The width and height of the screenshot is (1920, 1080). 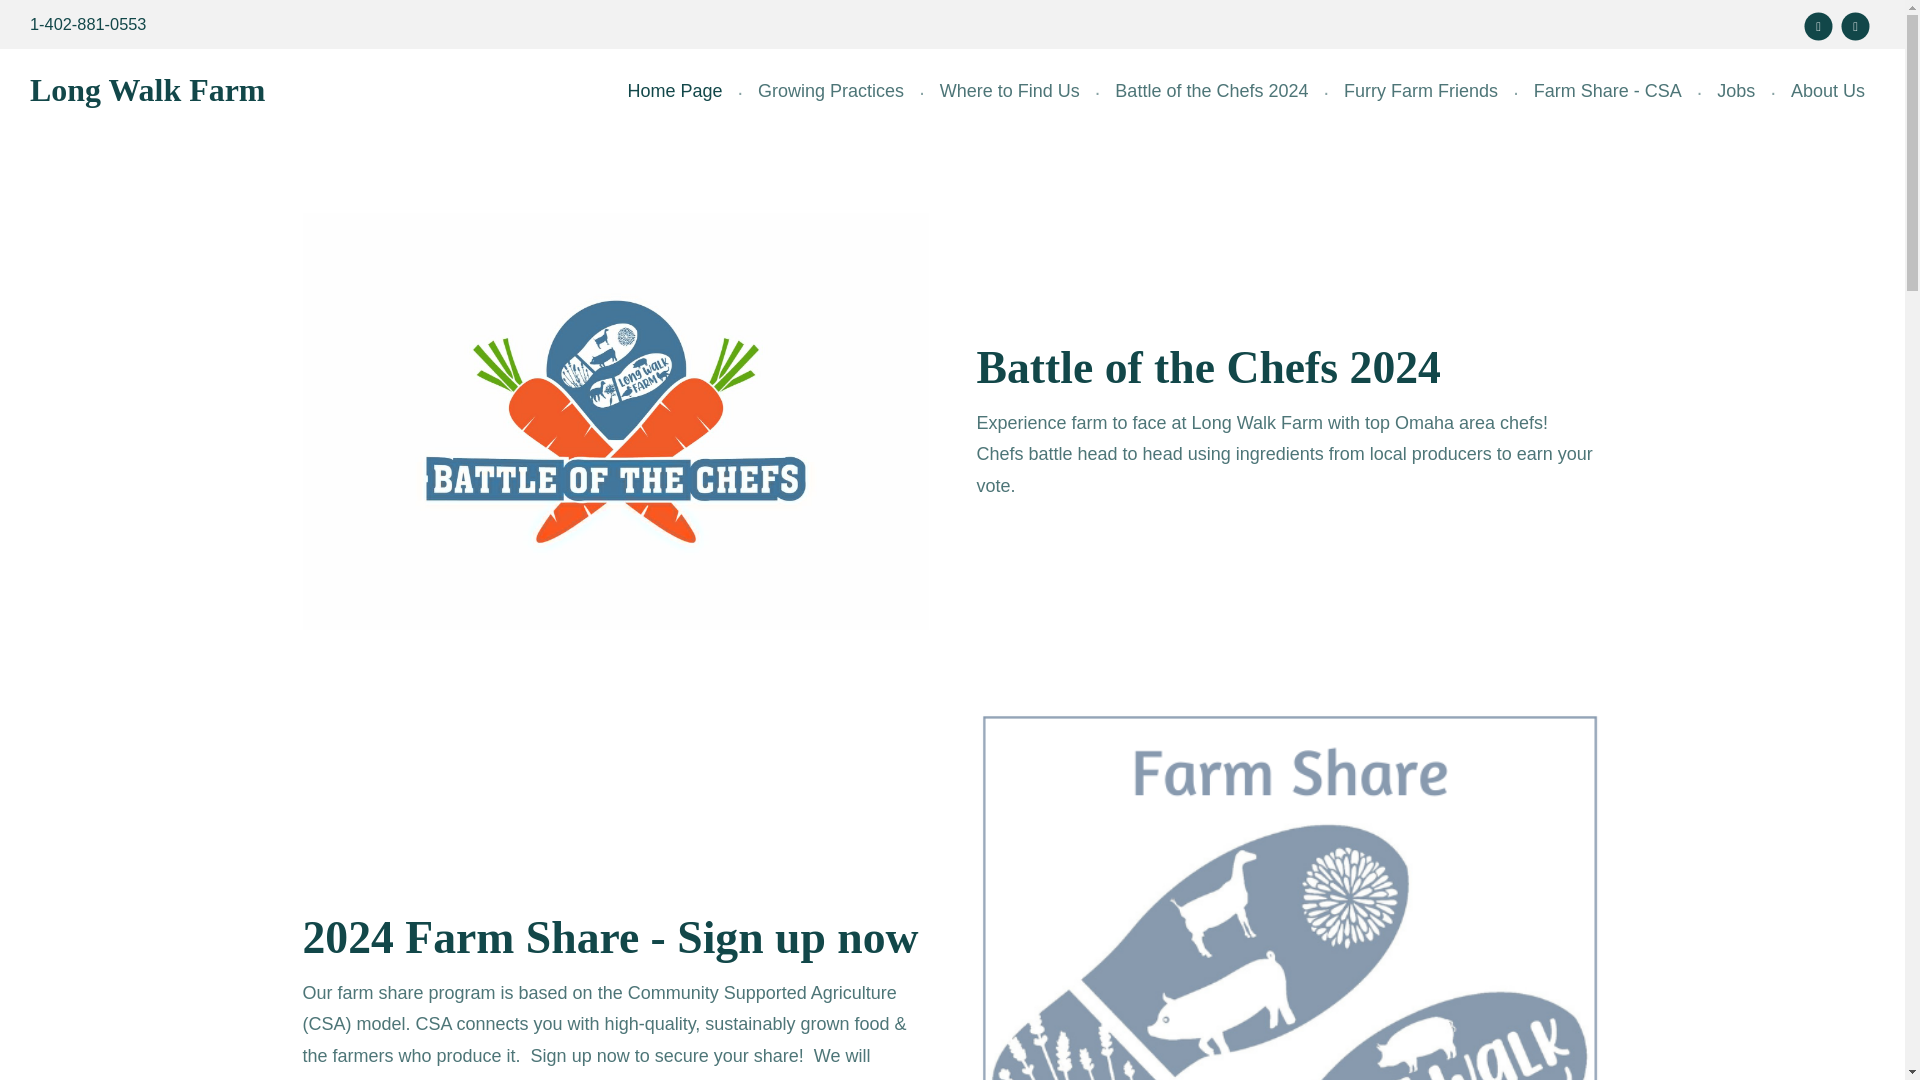 I want to click on Where to Find Us, so click(x=1010, y=91).